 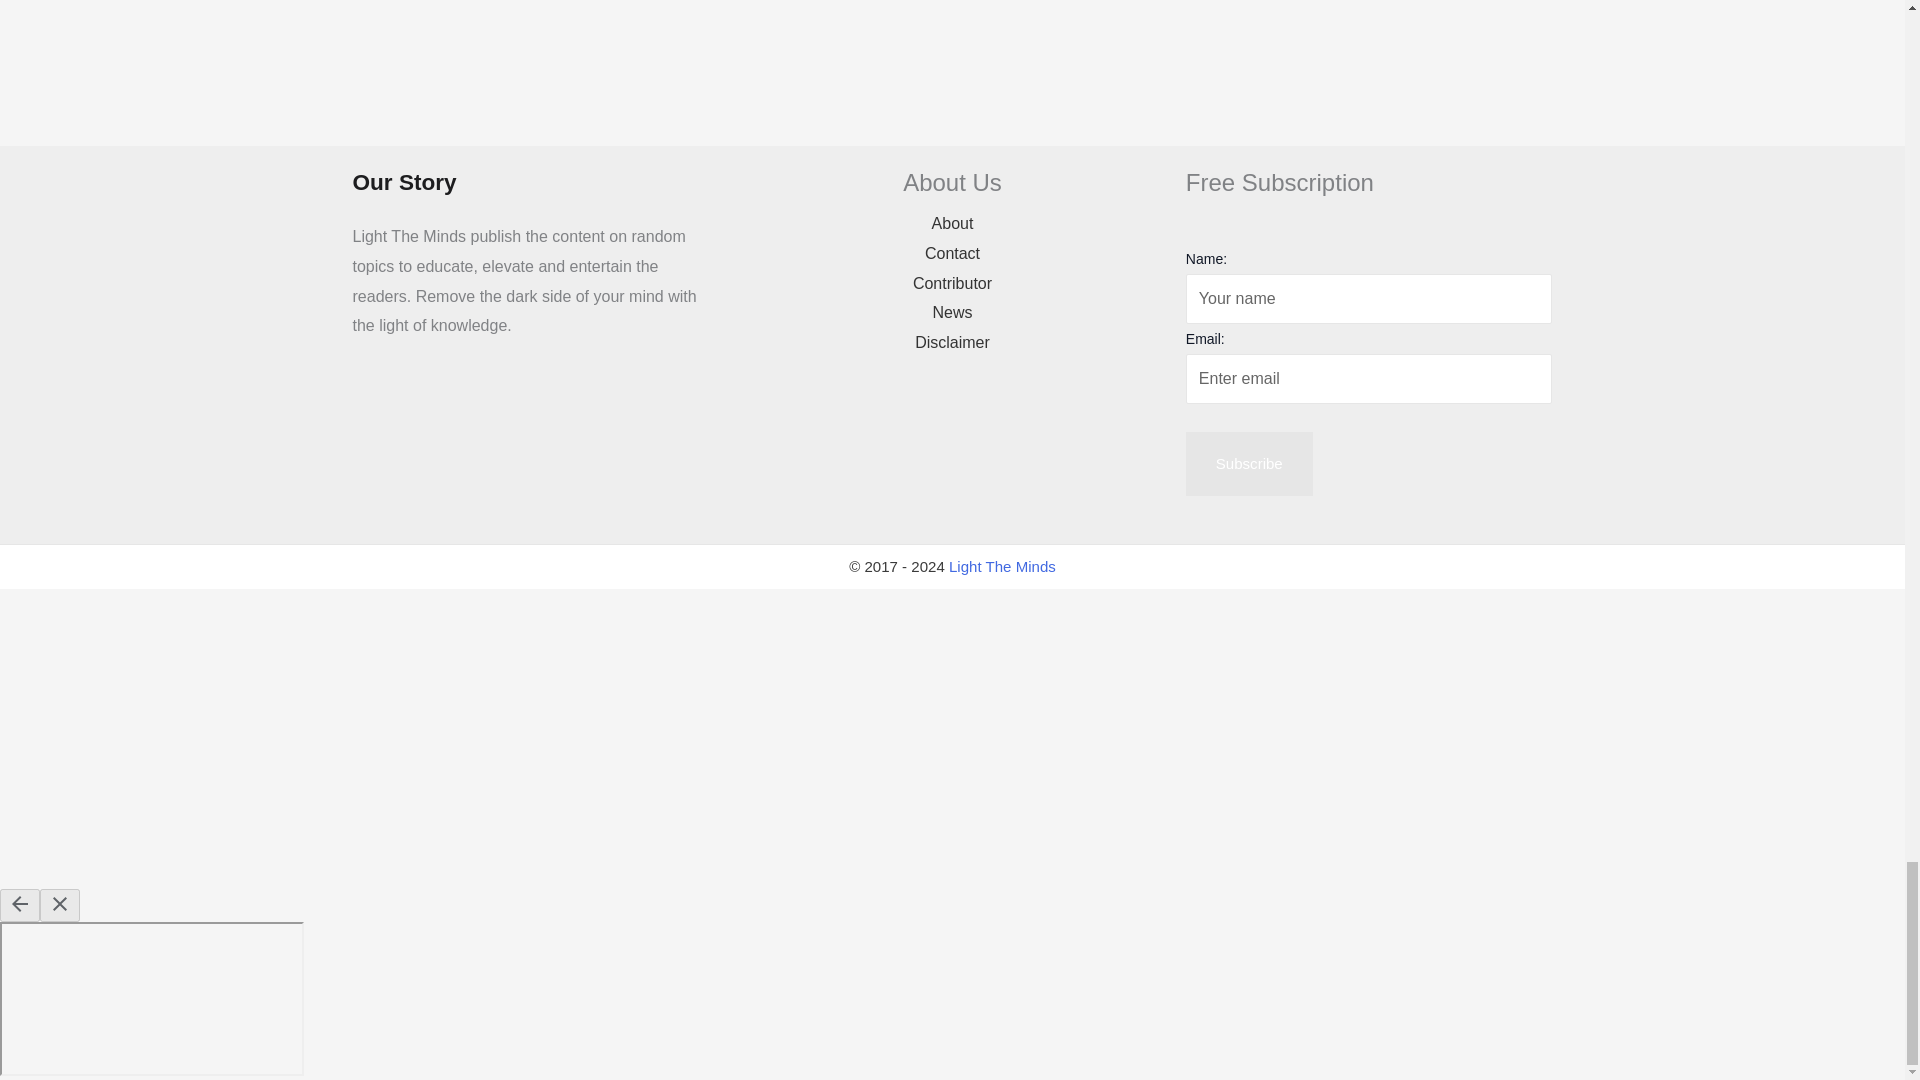 What do you see at coordinates (1250, 464) in the screenshot?
I see `Subscribe` at bounding box center [1250, 464].